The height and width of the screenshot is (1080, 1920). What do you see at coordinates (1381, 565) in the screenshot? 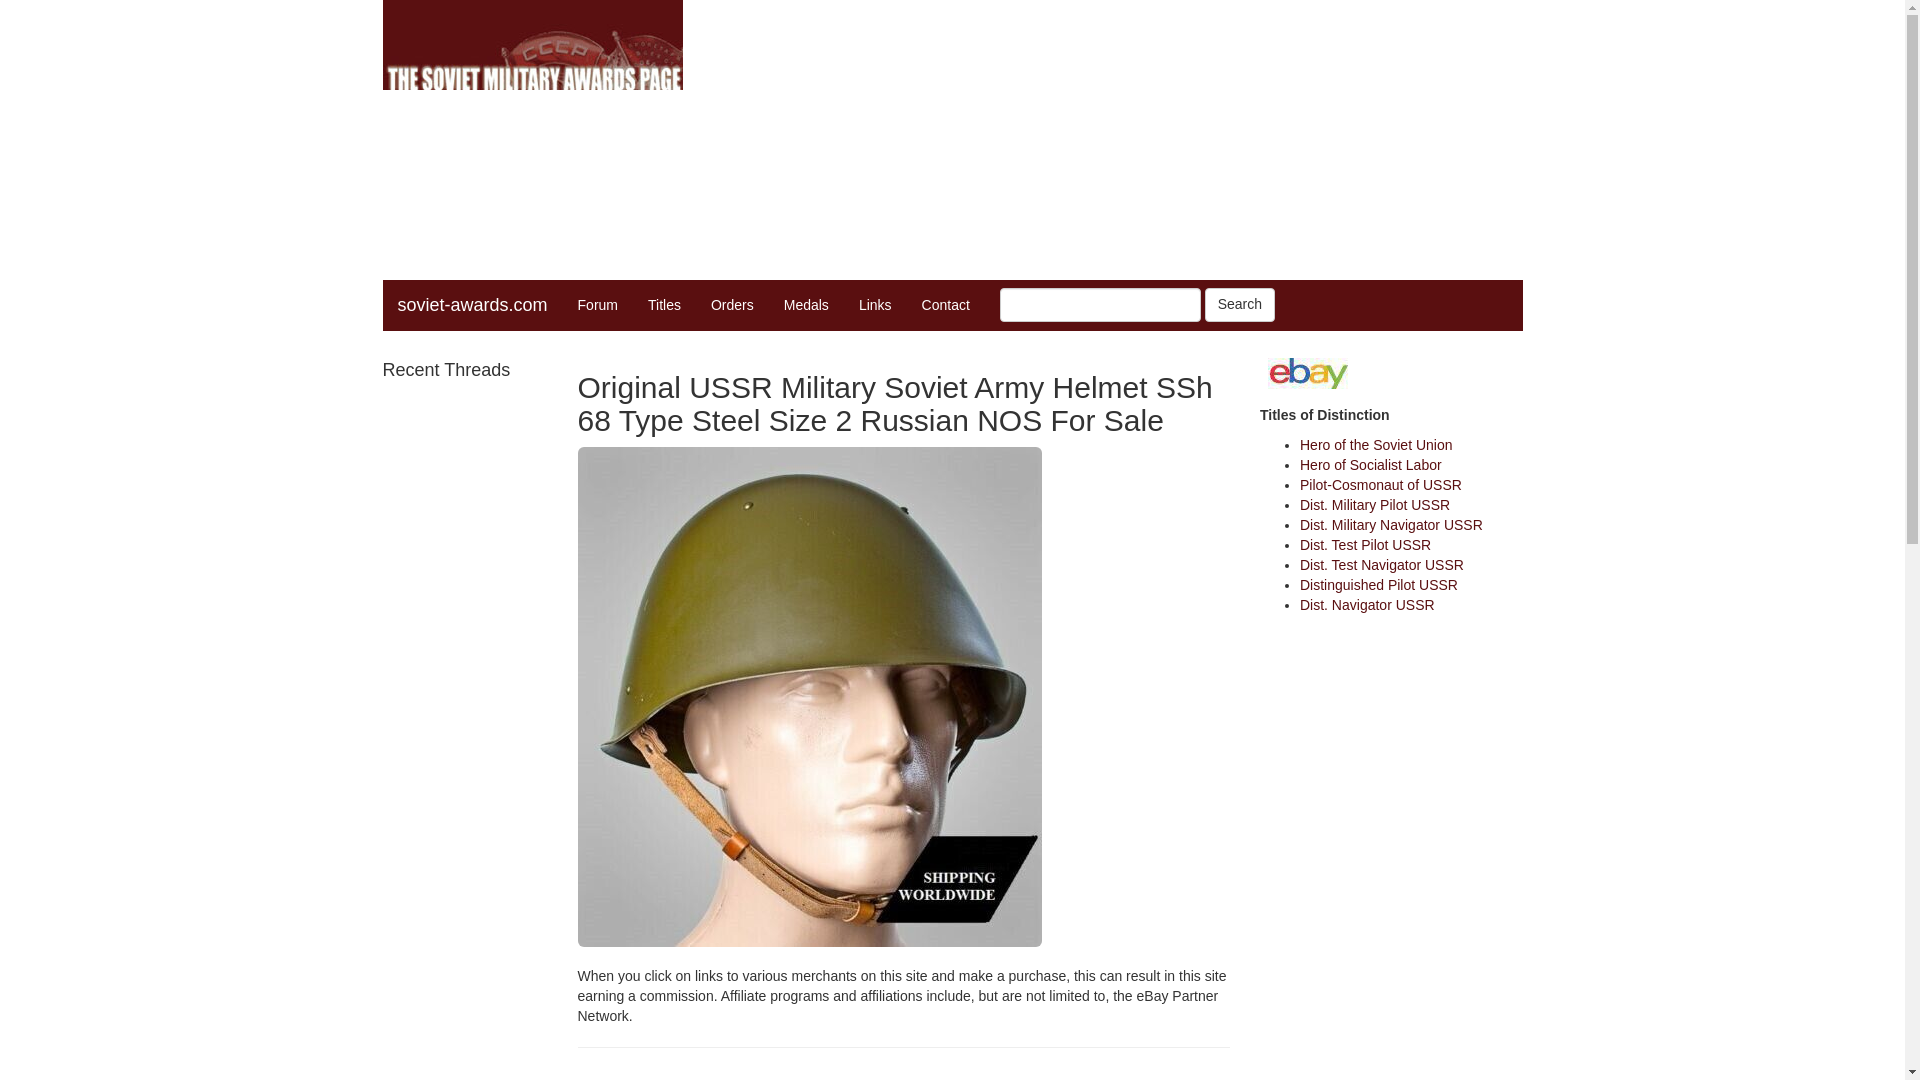
I see `Dist. Test Navigator USSR` at bounding box center [1381, 565].